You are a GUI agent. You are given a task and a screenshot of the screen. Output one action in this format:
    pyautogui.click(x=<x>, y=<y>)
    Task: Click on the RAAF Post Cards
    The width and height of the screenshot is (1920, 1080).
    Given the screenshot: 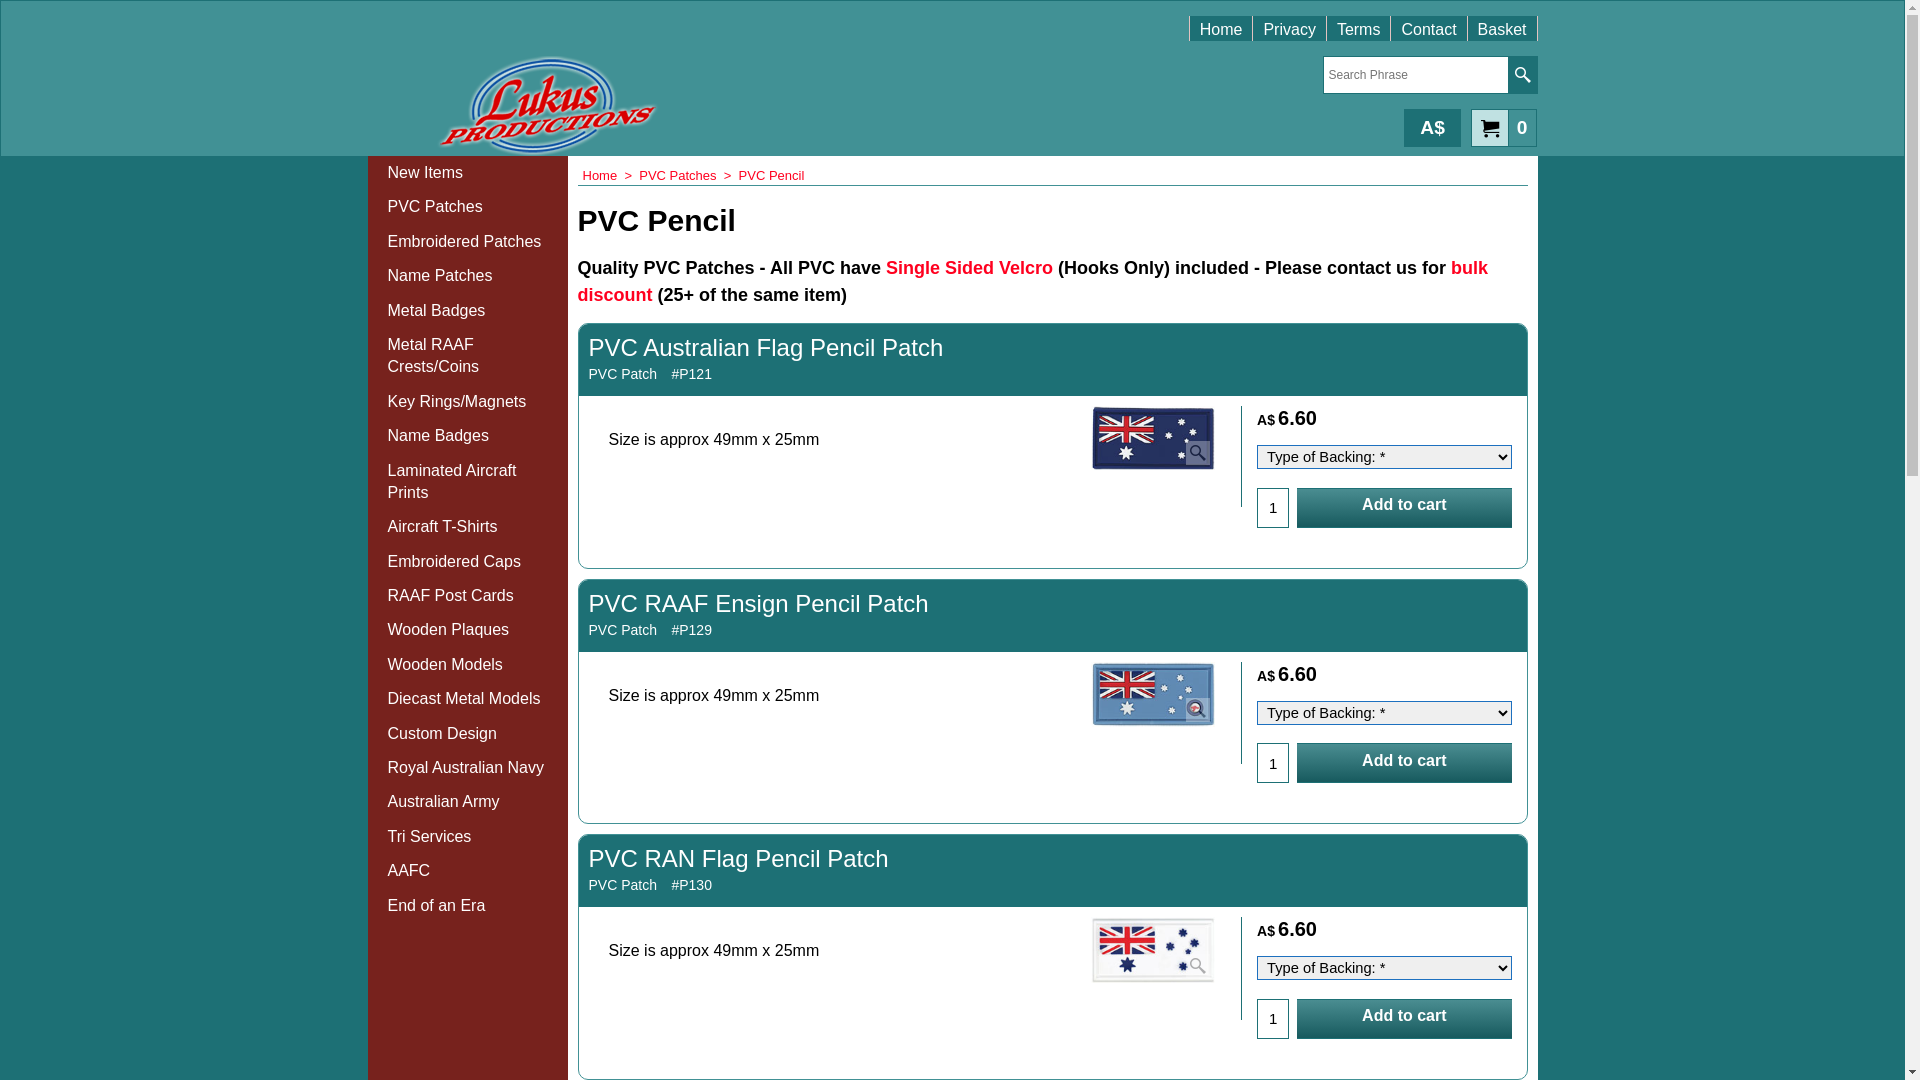 What is the action you would take?
    pyautogui.click(x=468, y=596)
    